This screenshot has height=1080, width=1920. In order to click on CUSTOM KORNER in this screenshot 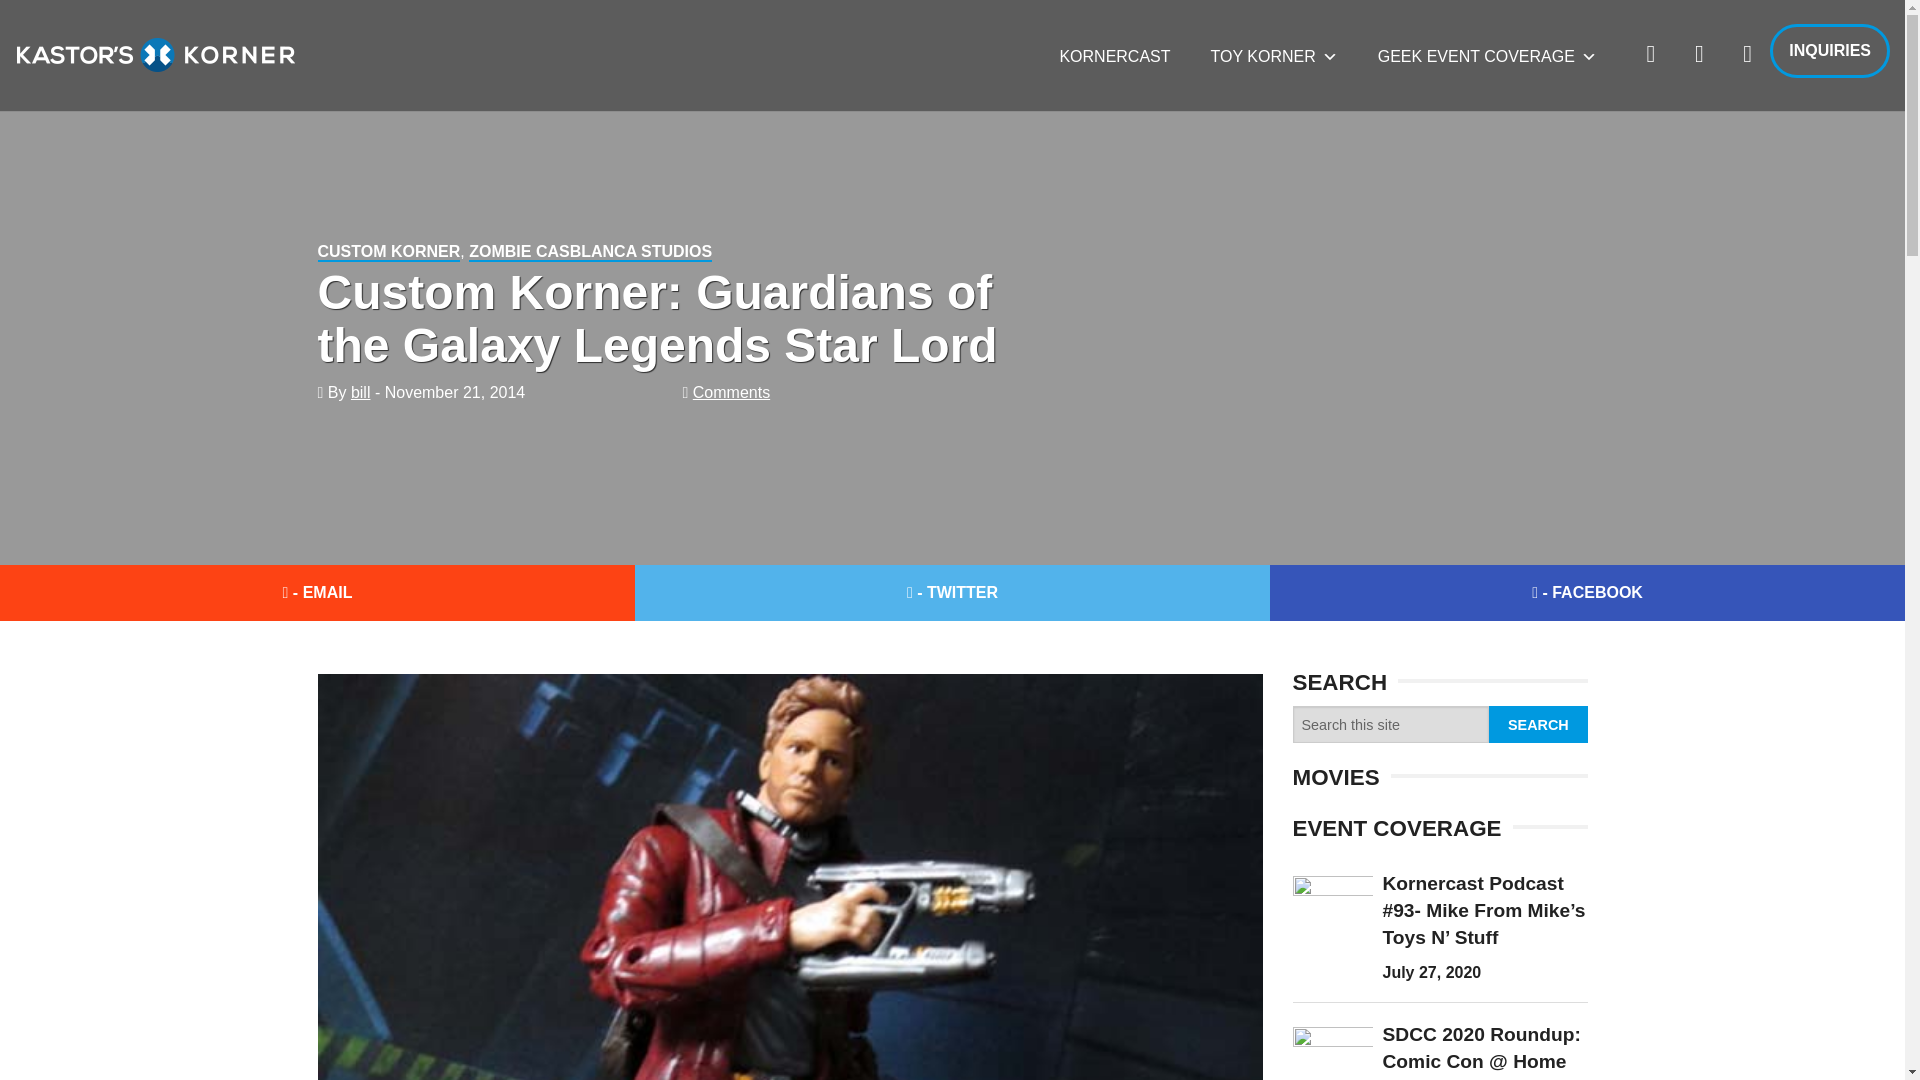, I will do `click(389, 252)`.